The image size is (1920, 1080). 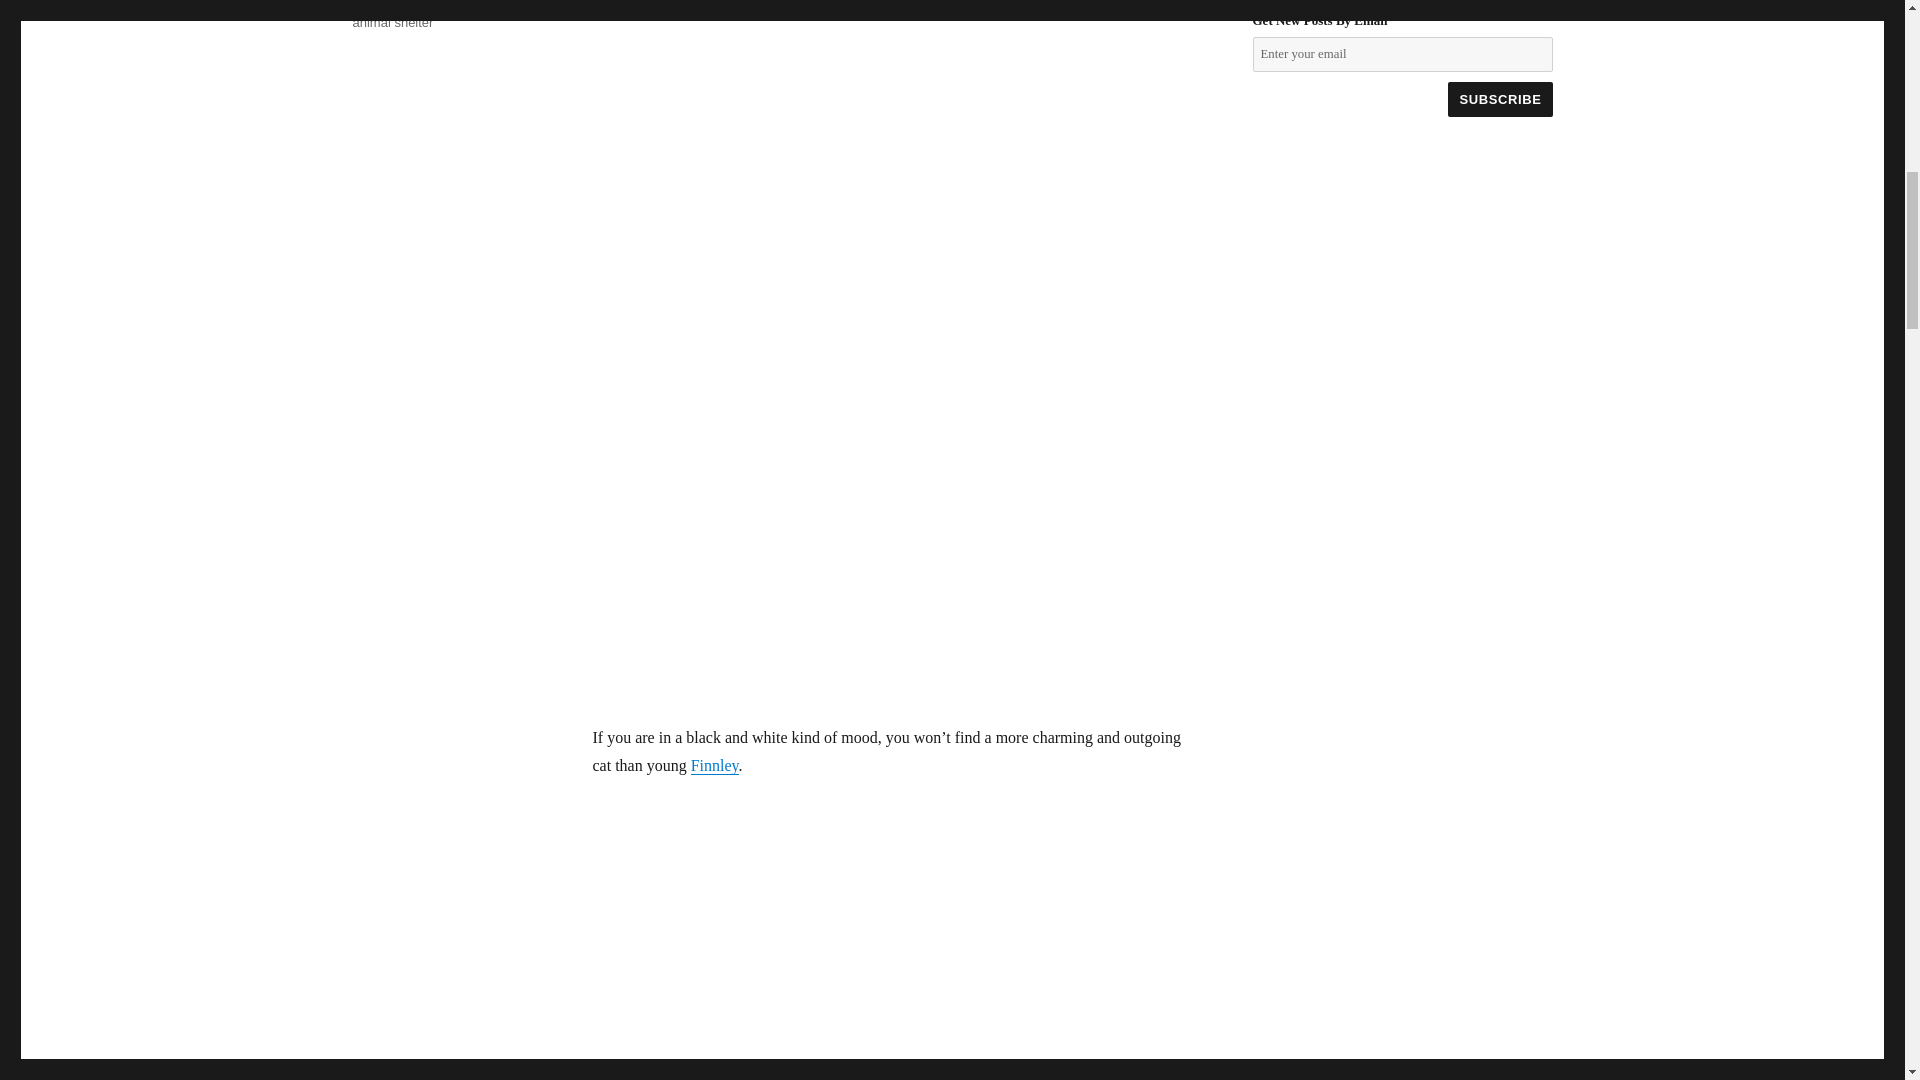 What do you see at coordinates (410, 4) in the screenshot?
I see `black and white cats` at bounding box center [410, 4].